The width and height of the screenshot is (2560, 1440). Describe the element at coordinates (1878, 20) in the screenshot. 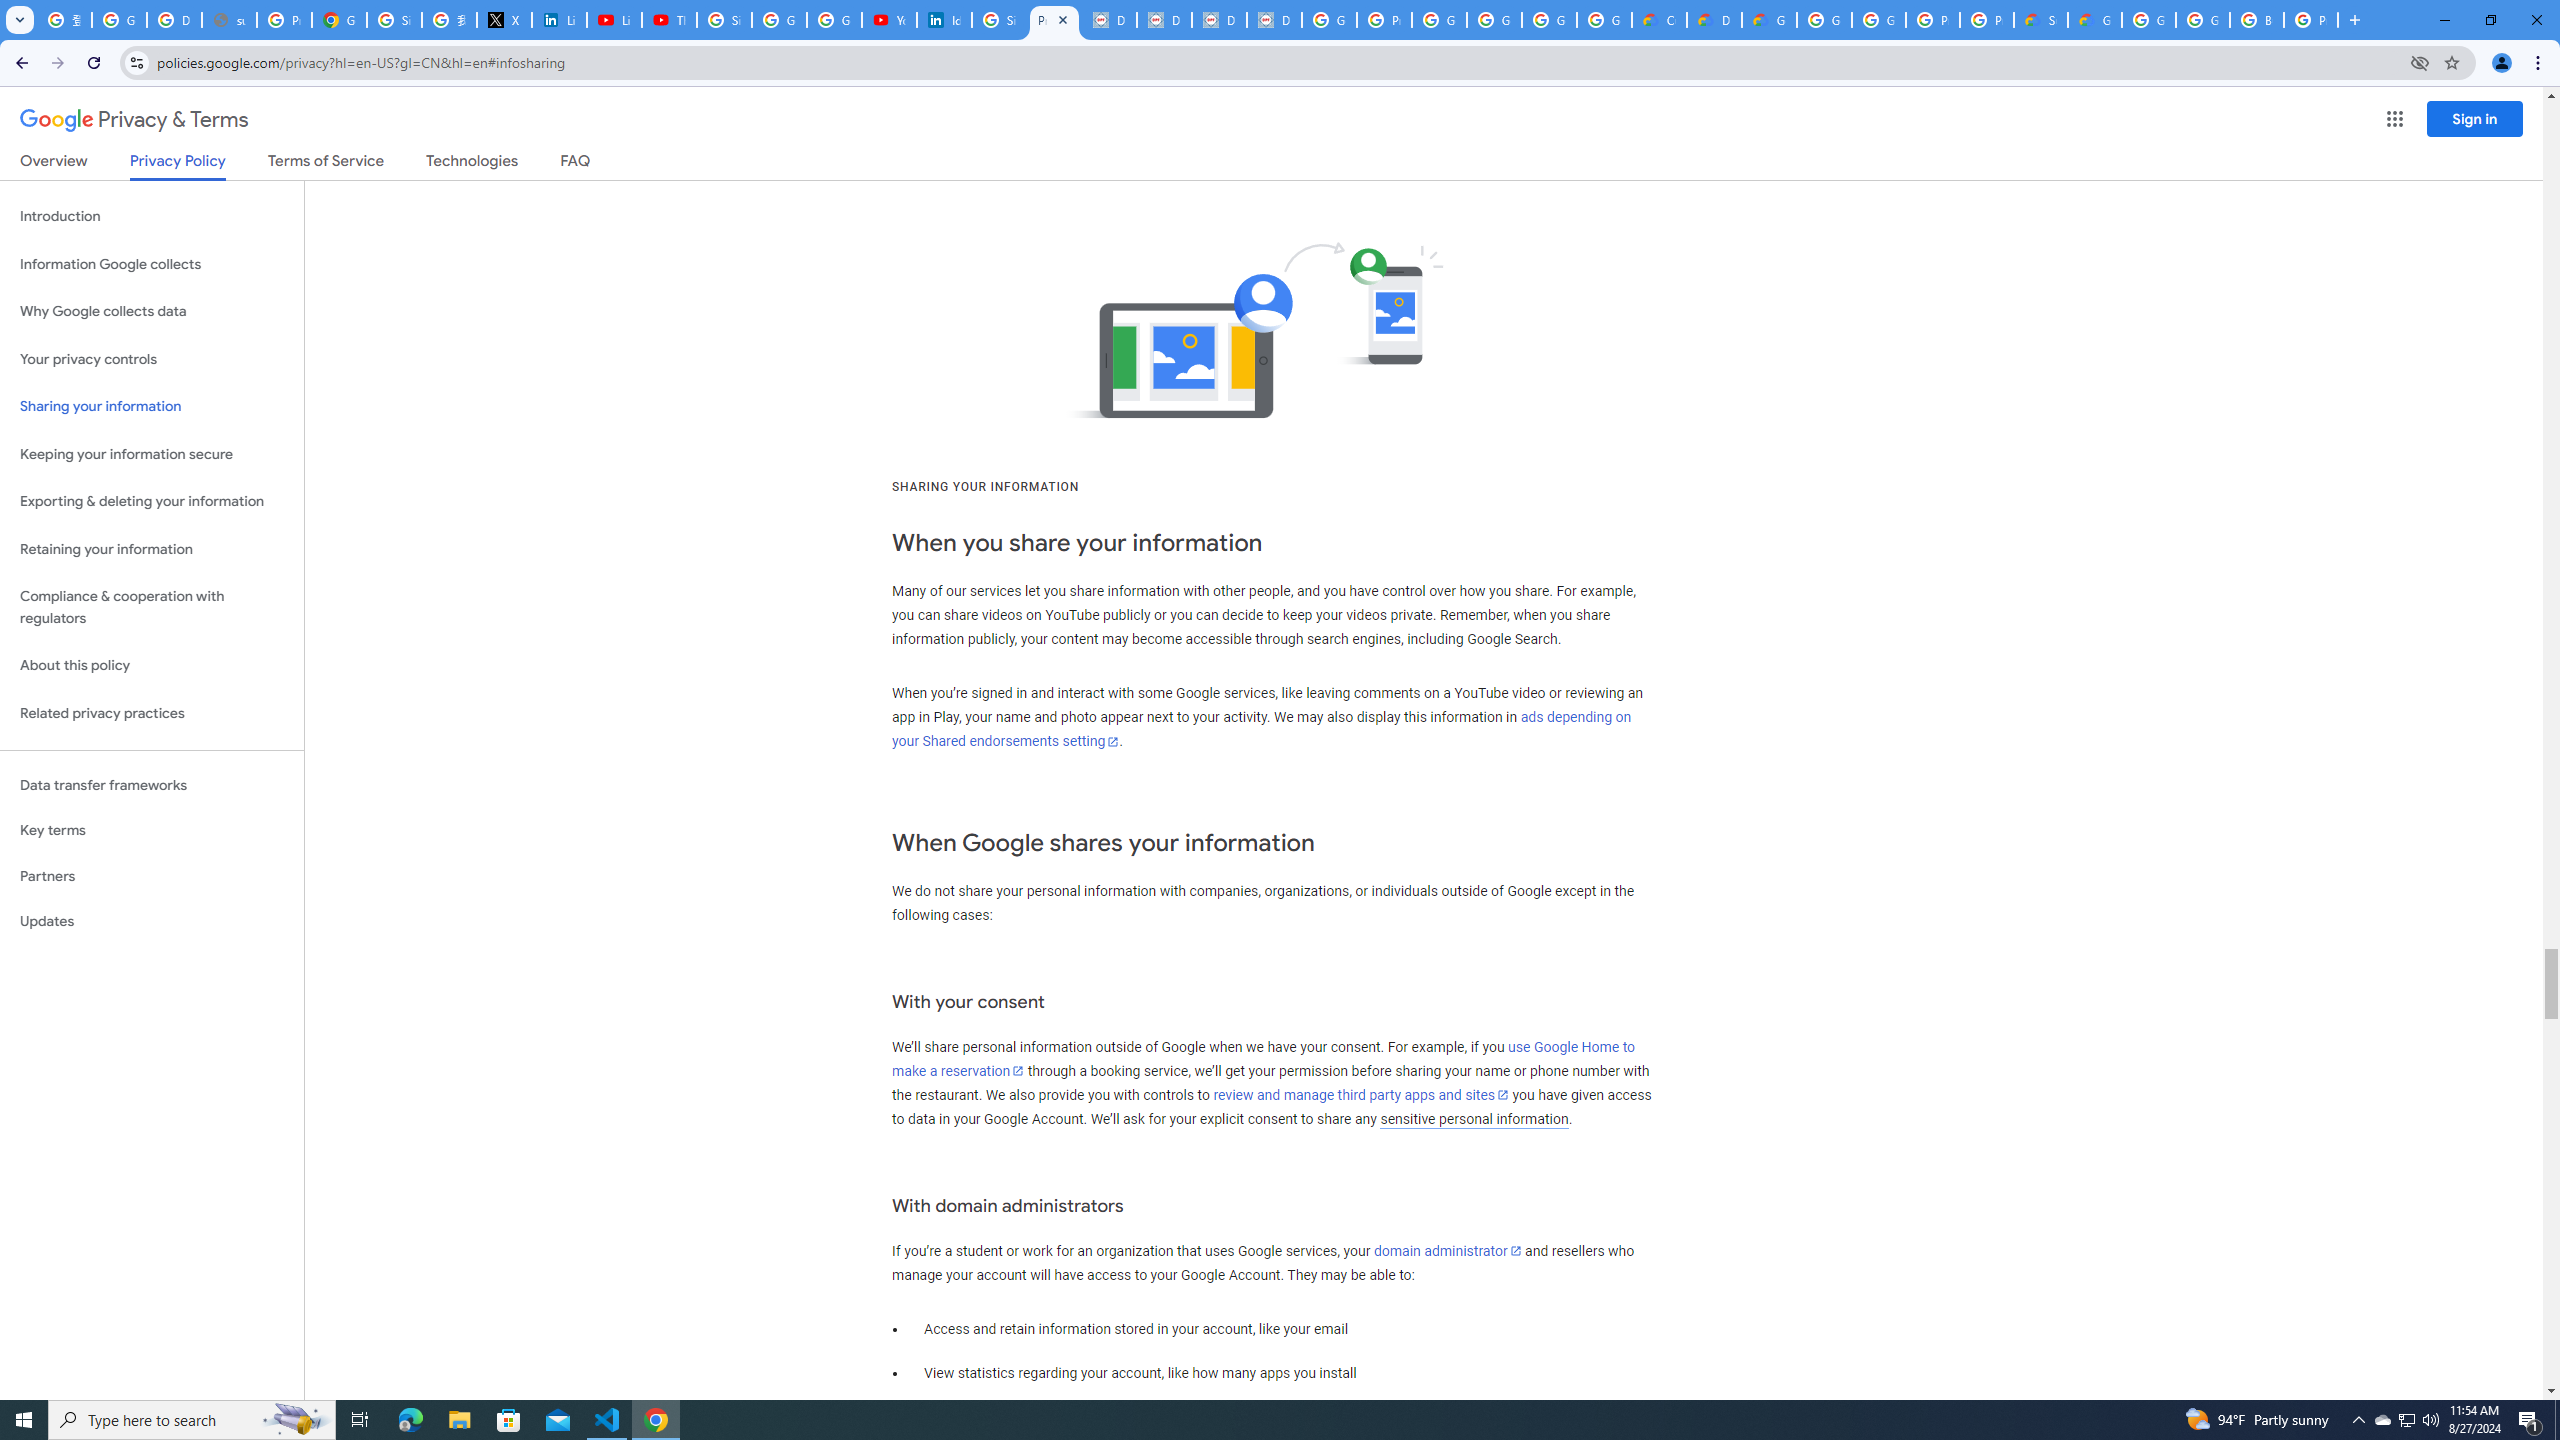

I see `Google Cloud Platform` at that location.